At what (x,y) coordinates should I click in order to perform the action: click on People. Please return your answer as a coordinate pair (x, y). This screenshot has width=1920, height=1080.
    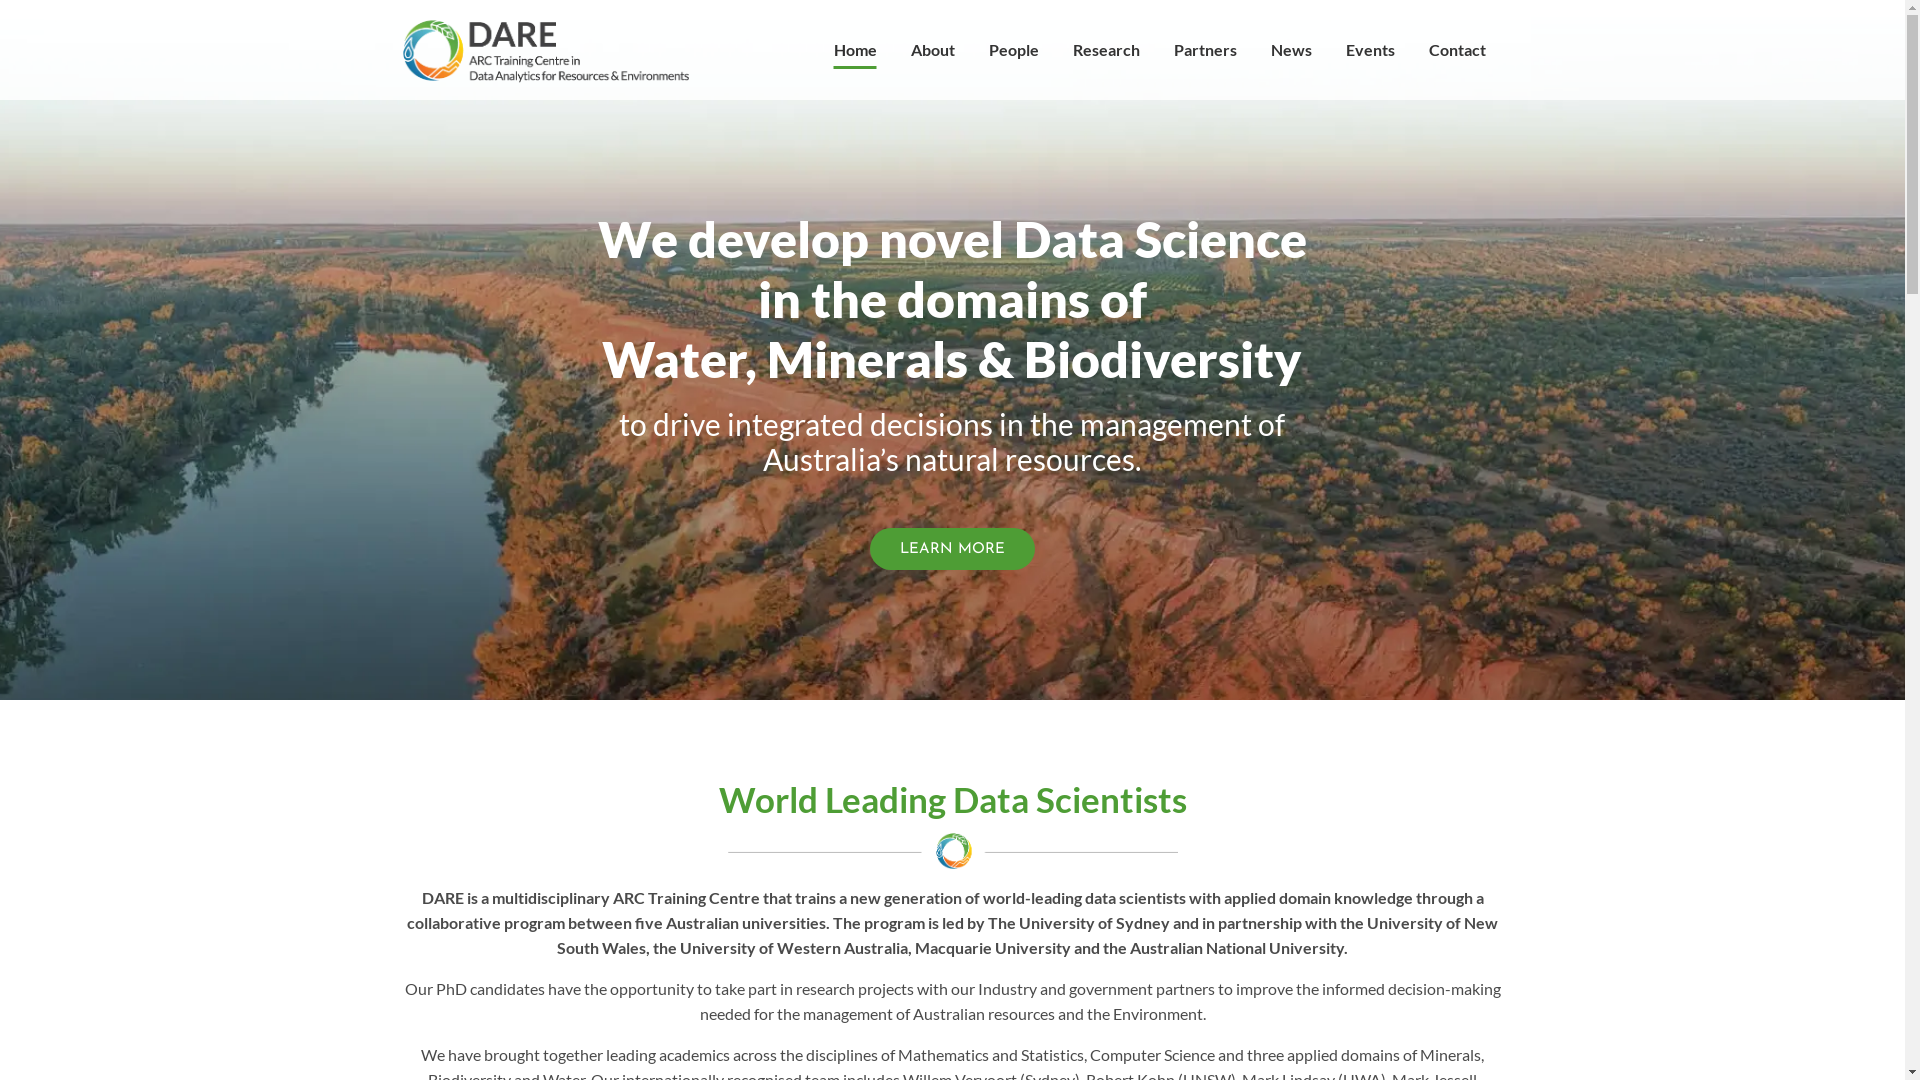
    Looking at the image, I should click on (1014, 50).